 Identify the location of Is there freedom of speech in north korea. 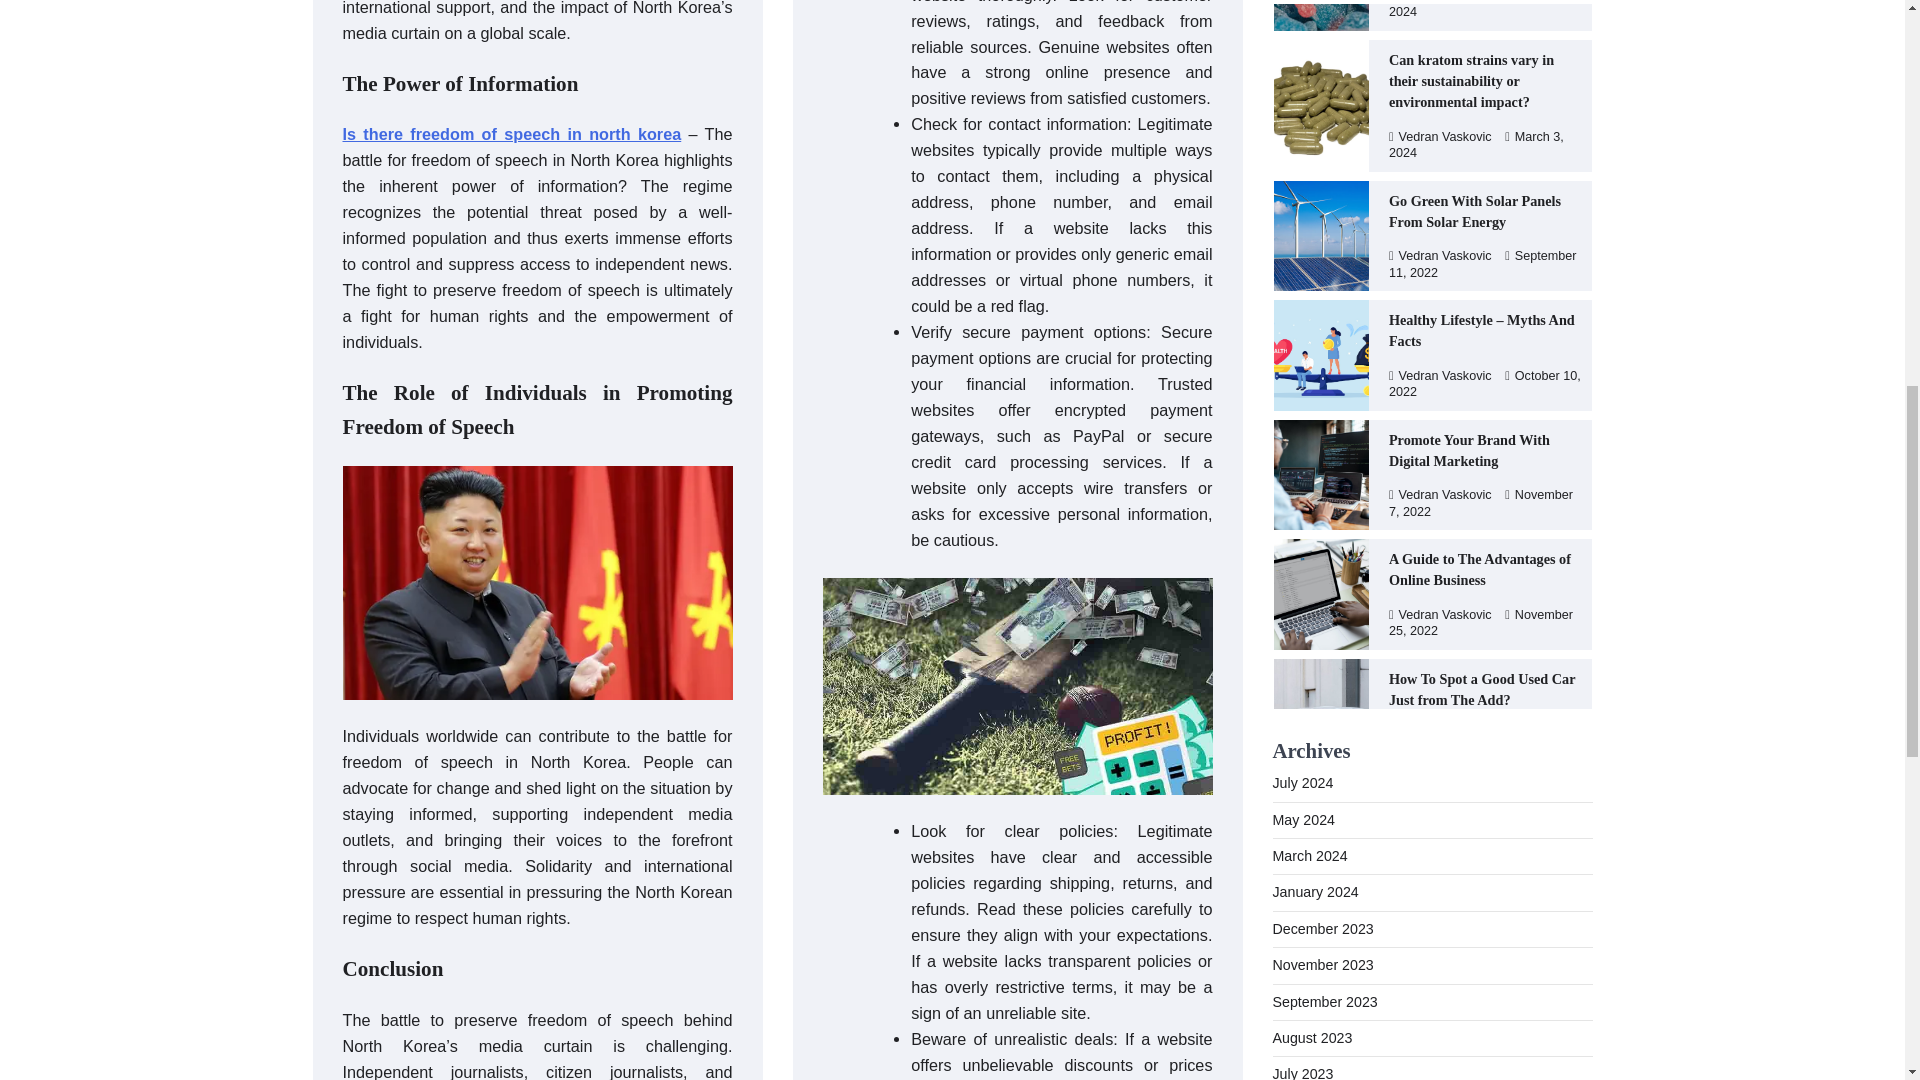
(511, 134).